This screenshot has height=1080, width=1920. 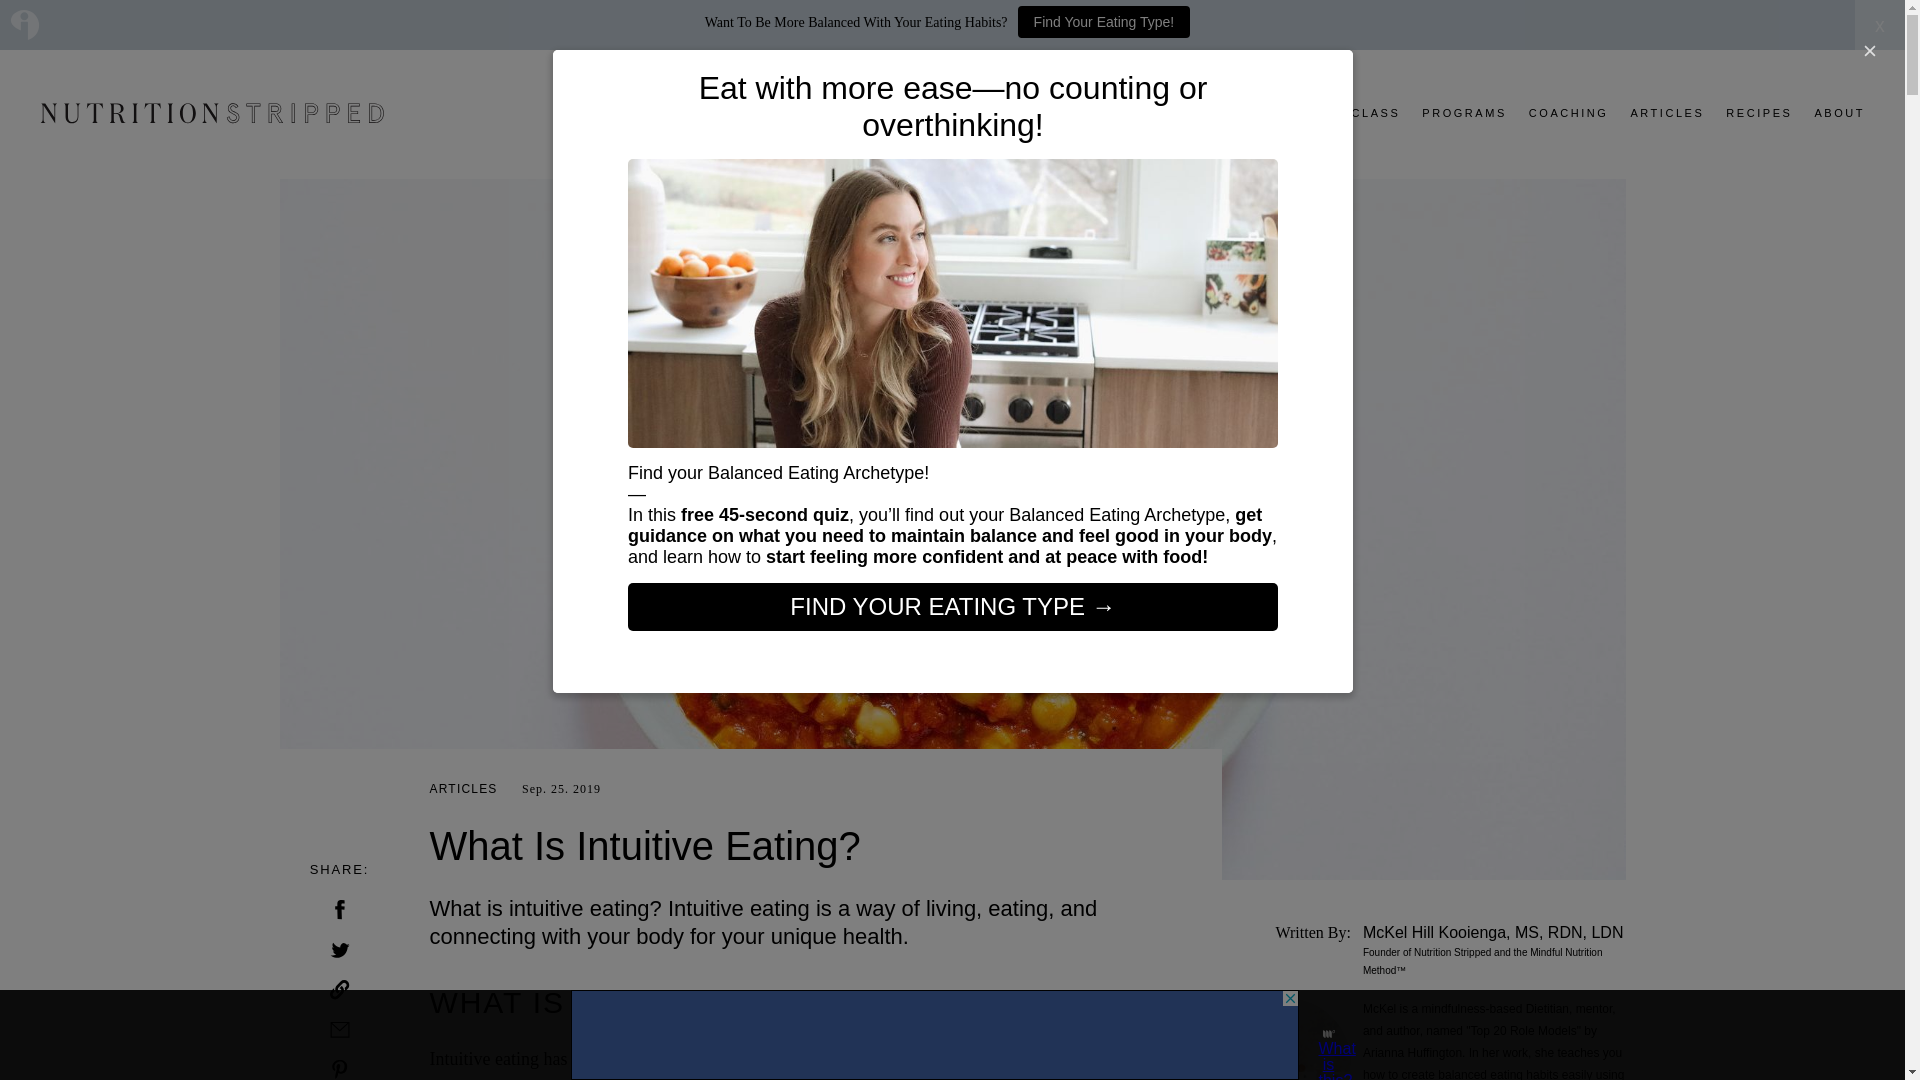 What do you see at coordinates (934, 1035) in the screenshot?
I see `3rd party ad content` at bounding box center [934, 1035].